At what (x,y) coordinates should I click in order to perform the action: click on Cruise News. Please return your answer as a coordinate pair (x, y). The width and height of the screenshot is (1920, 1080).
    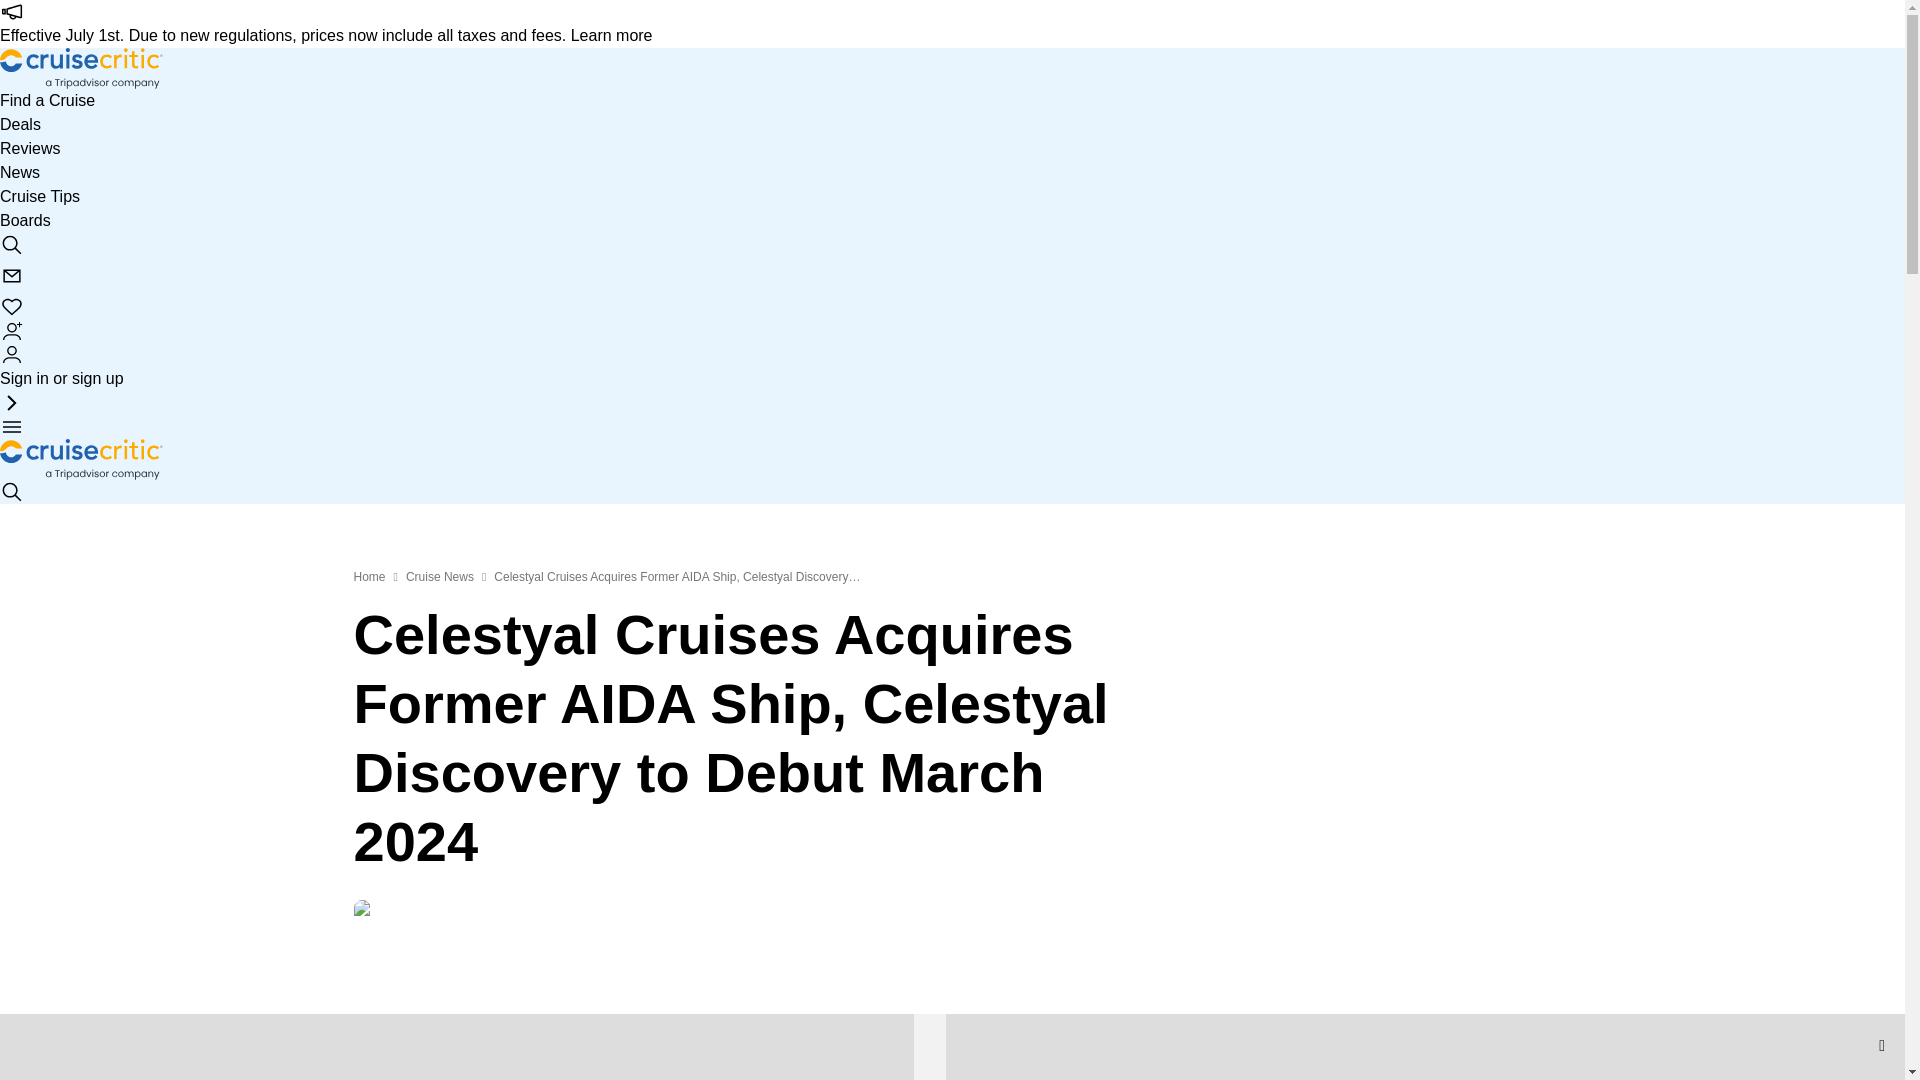
    Looking at the image, I should click on (440, 577).